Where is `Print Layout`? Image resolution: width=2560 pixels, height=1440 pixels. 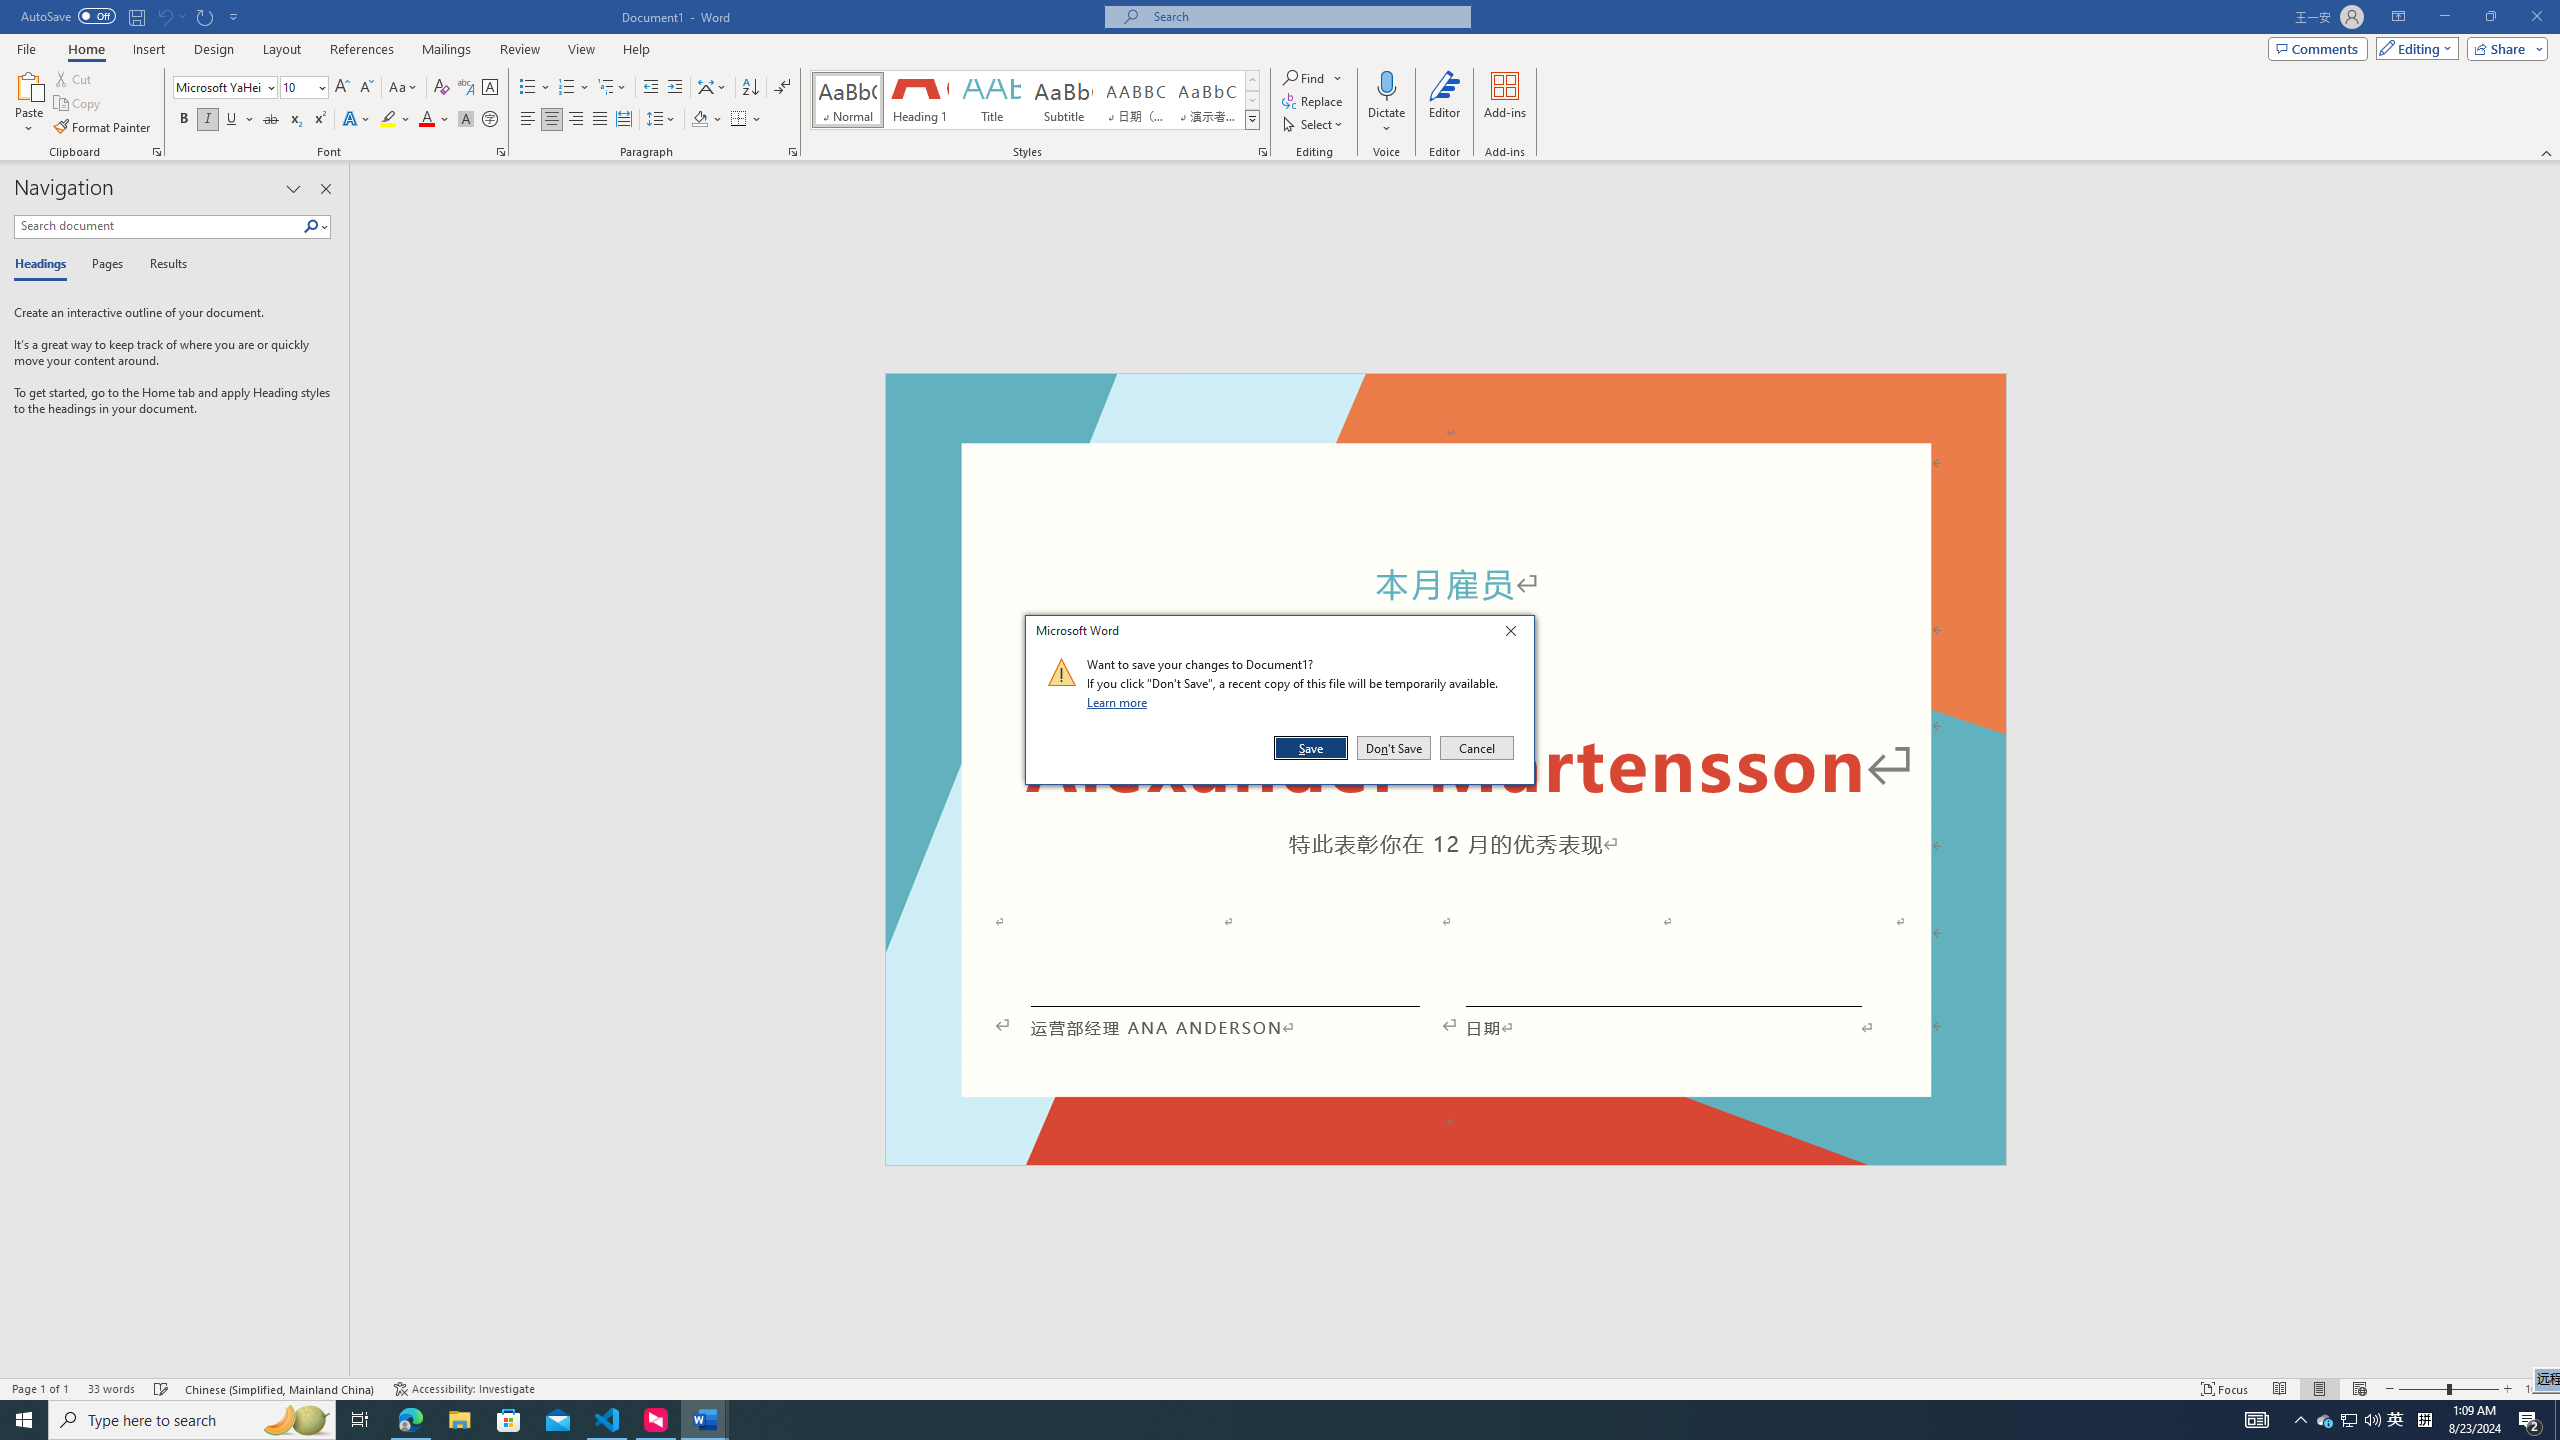 Print Layout is located at coordinates (2318, 1389).